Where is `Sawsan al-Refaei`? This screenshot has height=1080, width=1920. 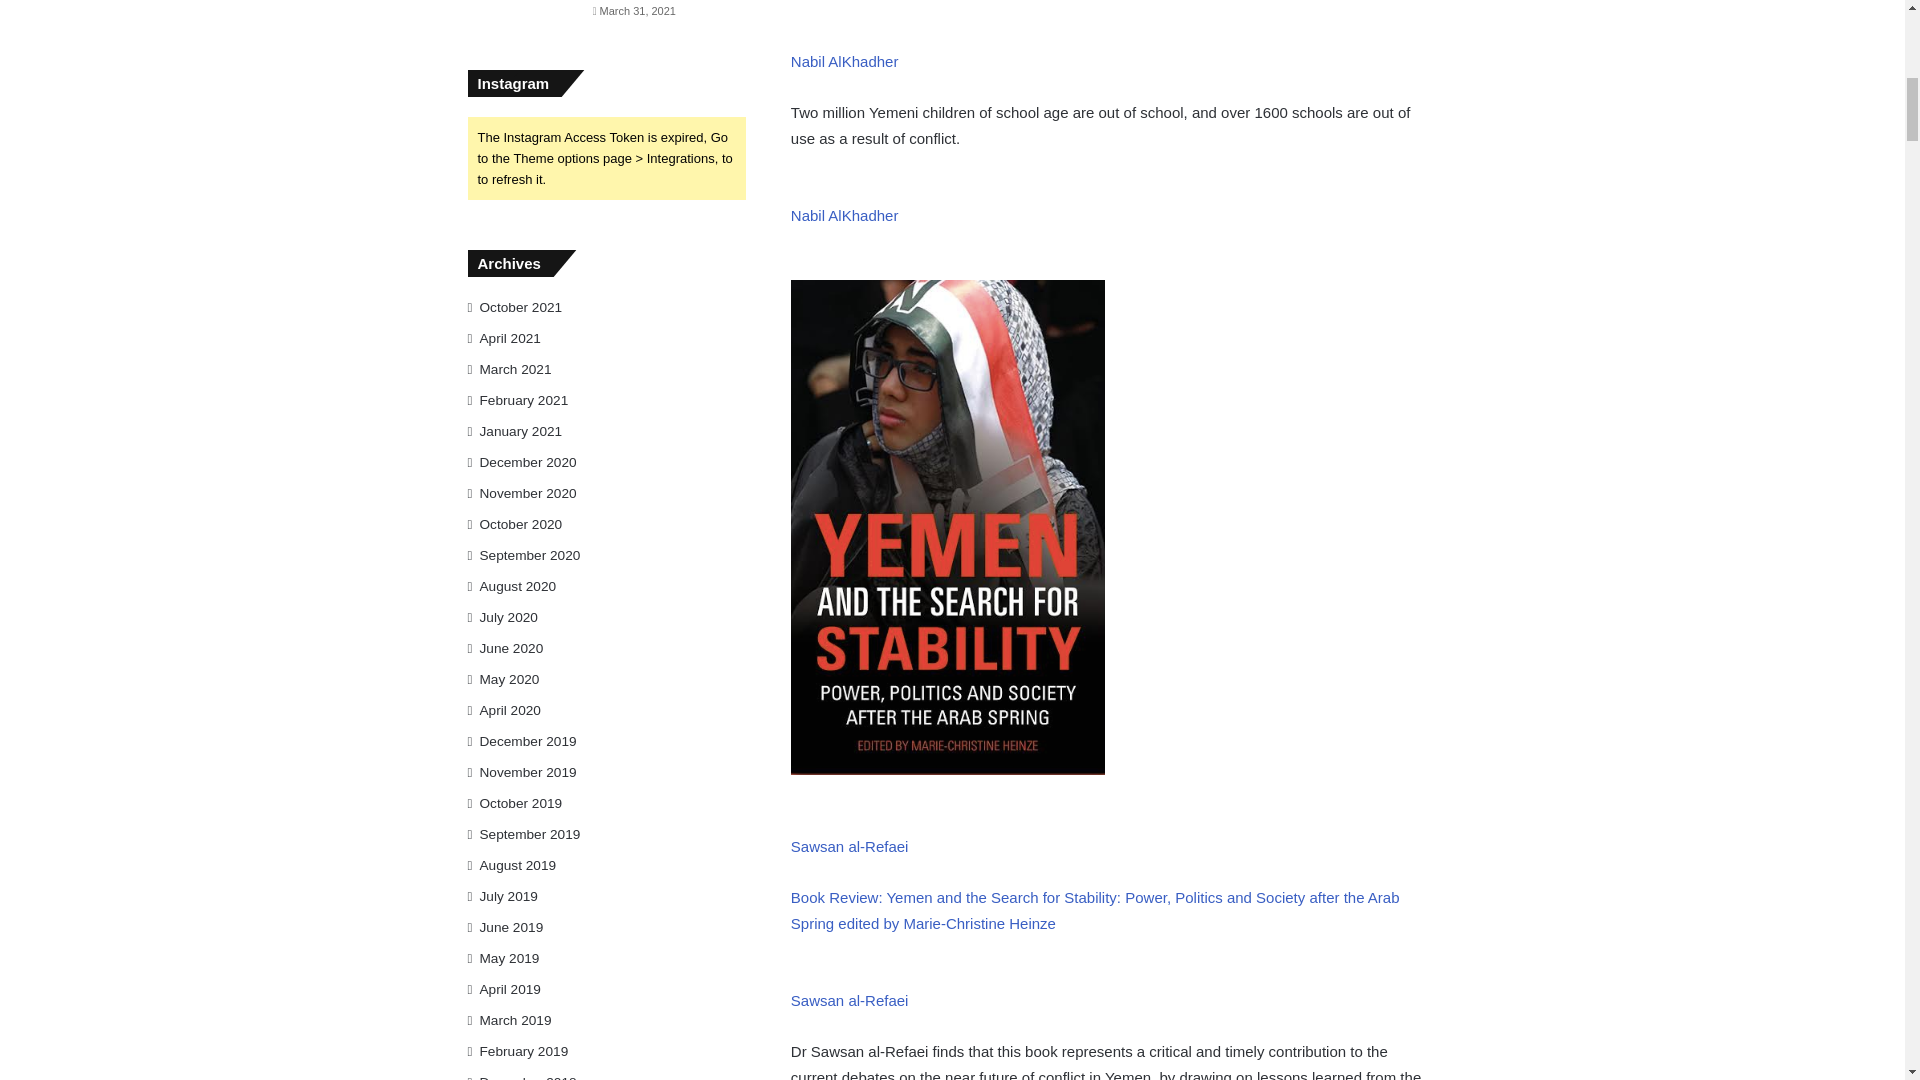
Sawsan al-Refaei is located at coordinates (850, 1000).